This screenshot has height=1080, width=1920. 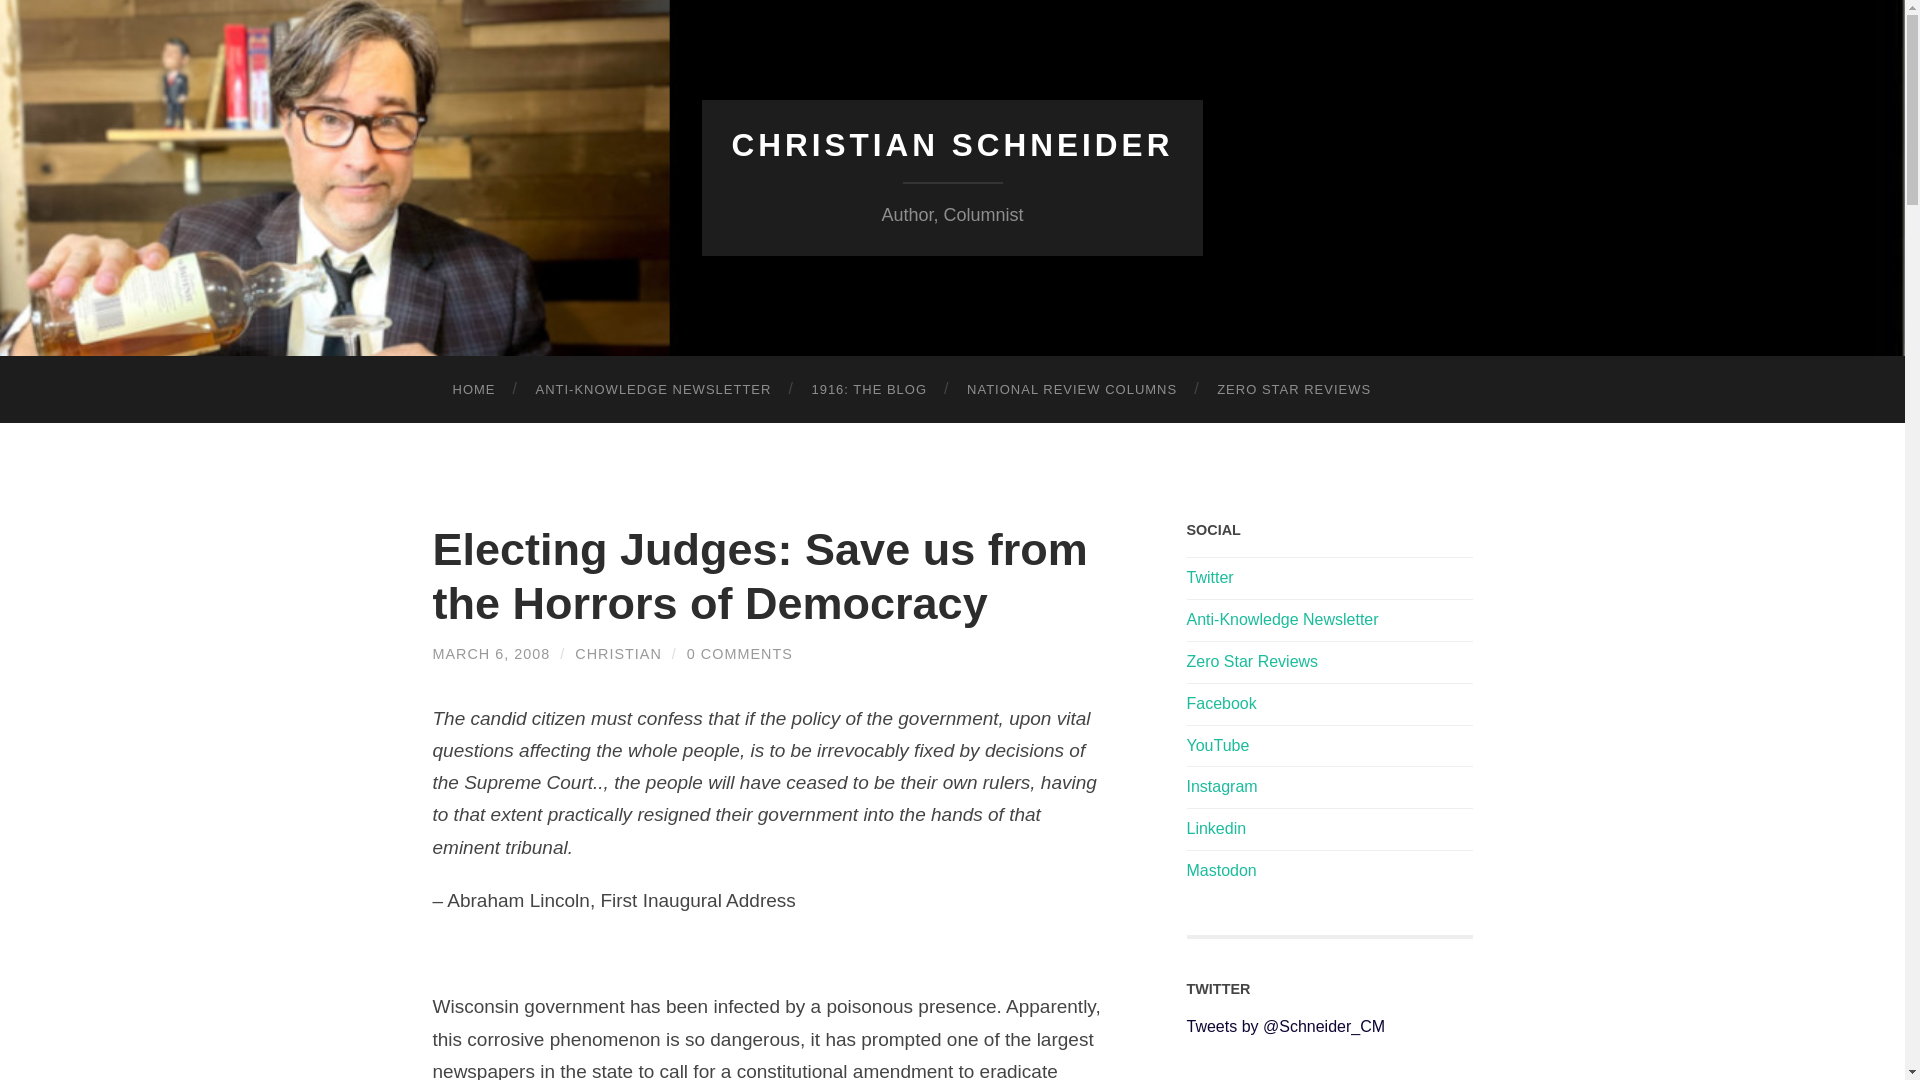 What do you see at coordinates (759, 576) in the screenshot?
I see `Electing Judges: Save us from the Horrors of Democracy` at bounding box center [759, 576].